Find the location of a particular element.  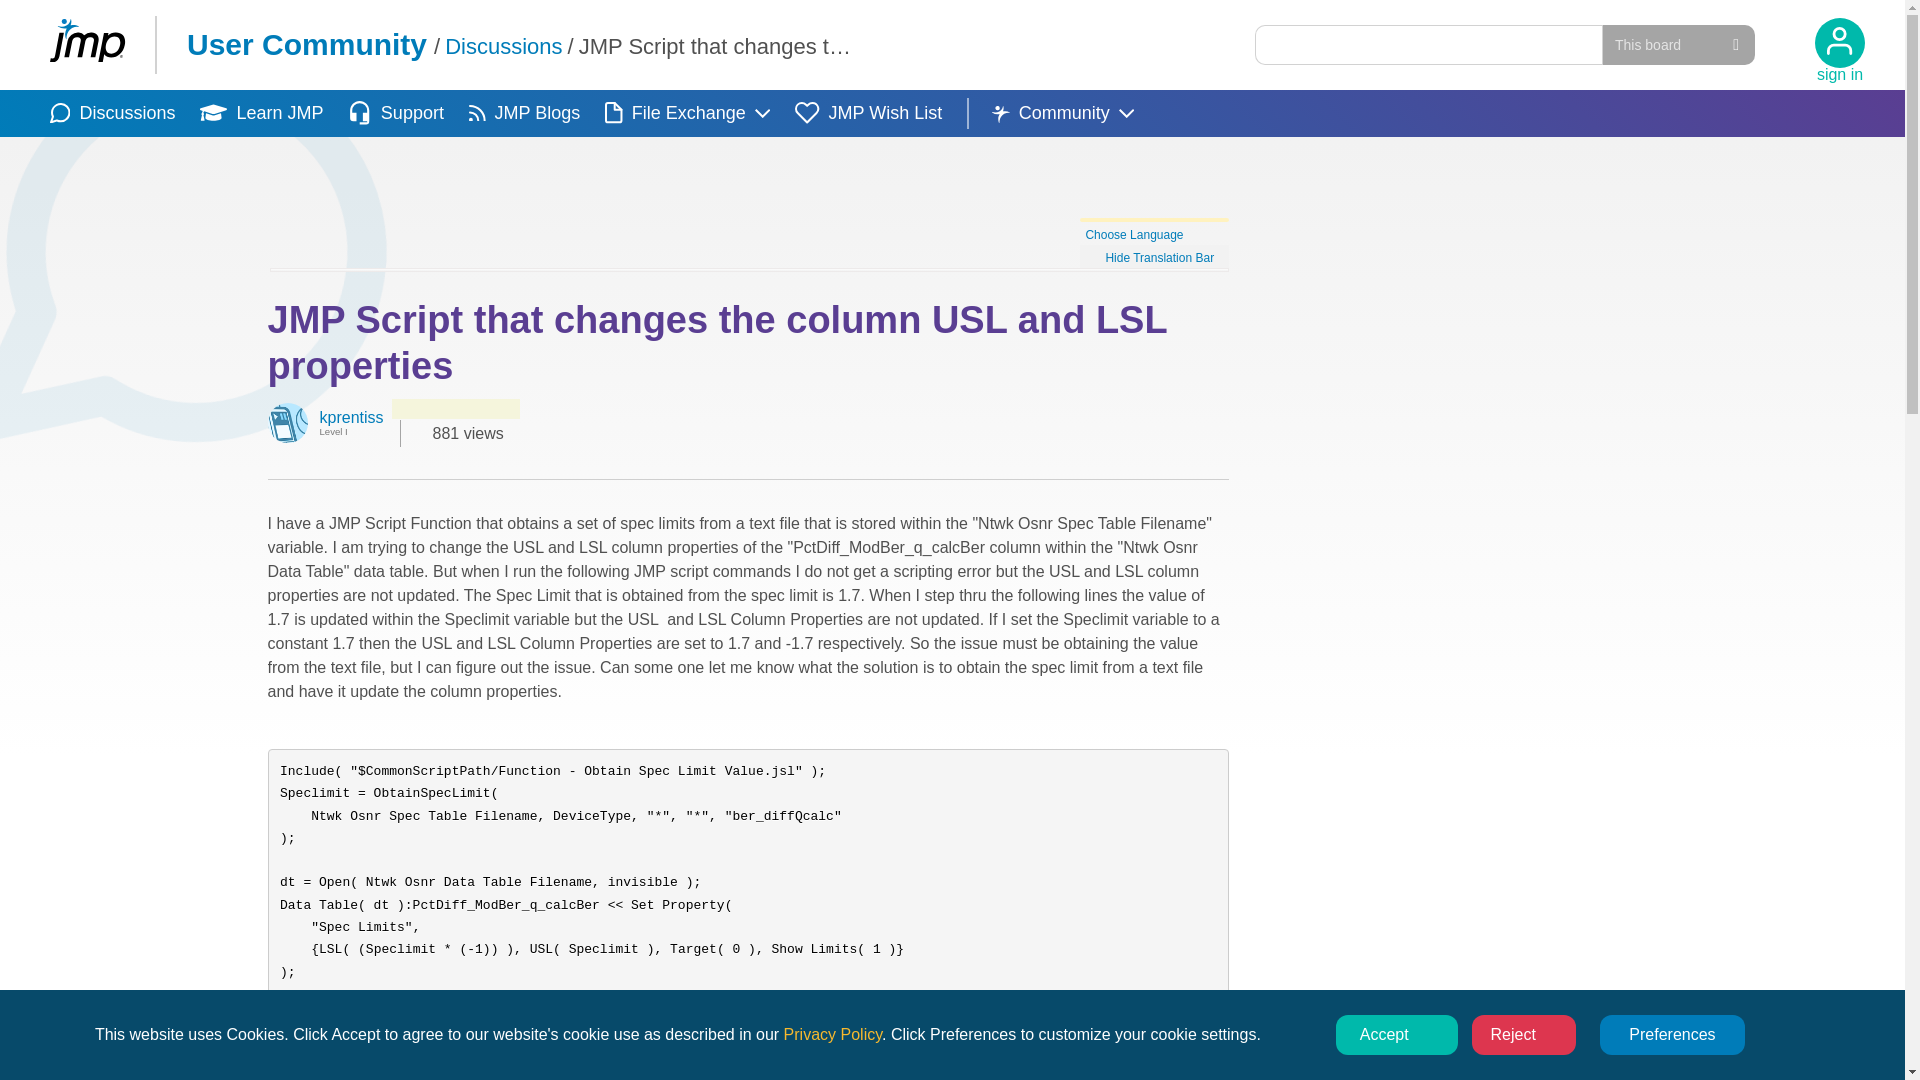

Search is located at coordinates (1276, 44).